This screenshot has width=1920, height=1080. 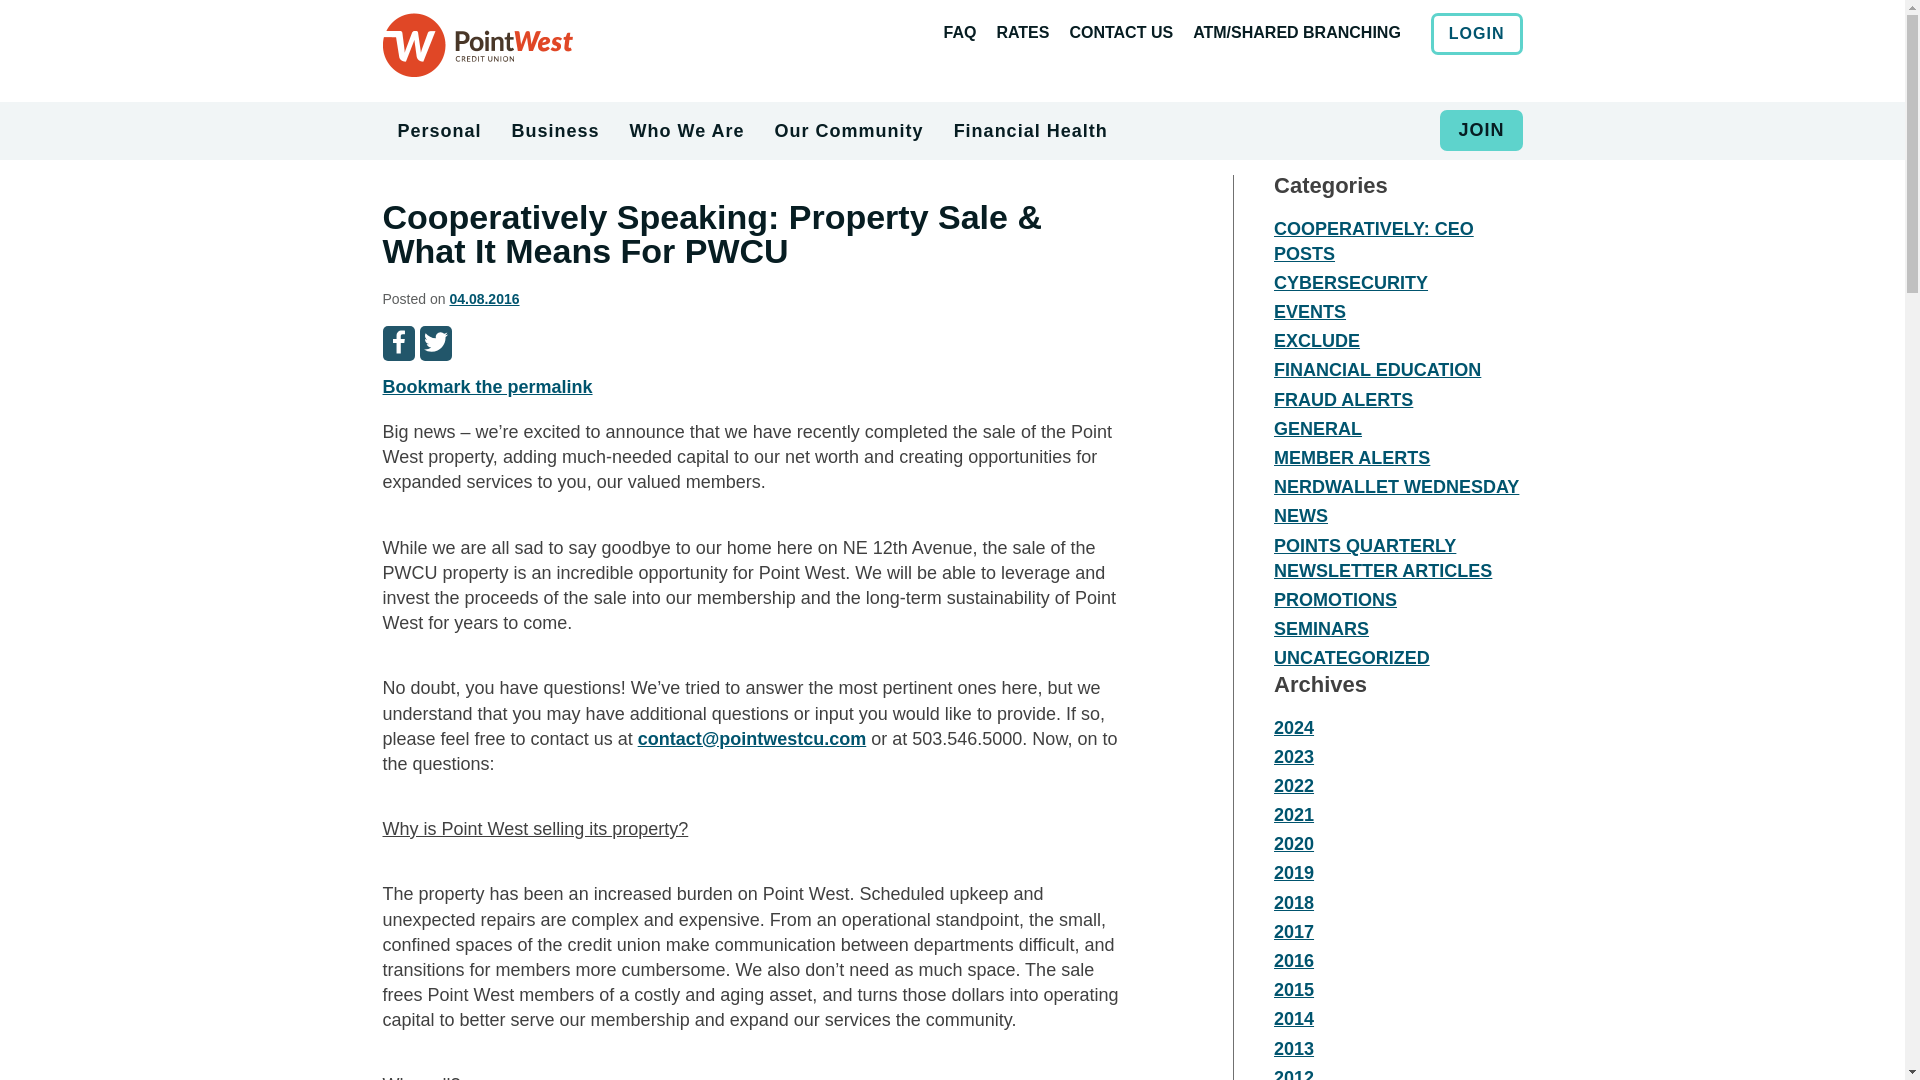 I want to click on CONTACT US, so click(x=1130, y=32).